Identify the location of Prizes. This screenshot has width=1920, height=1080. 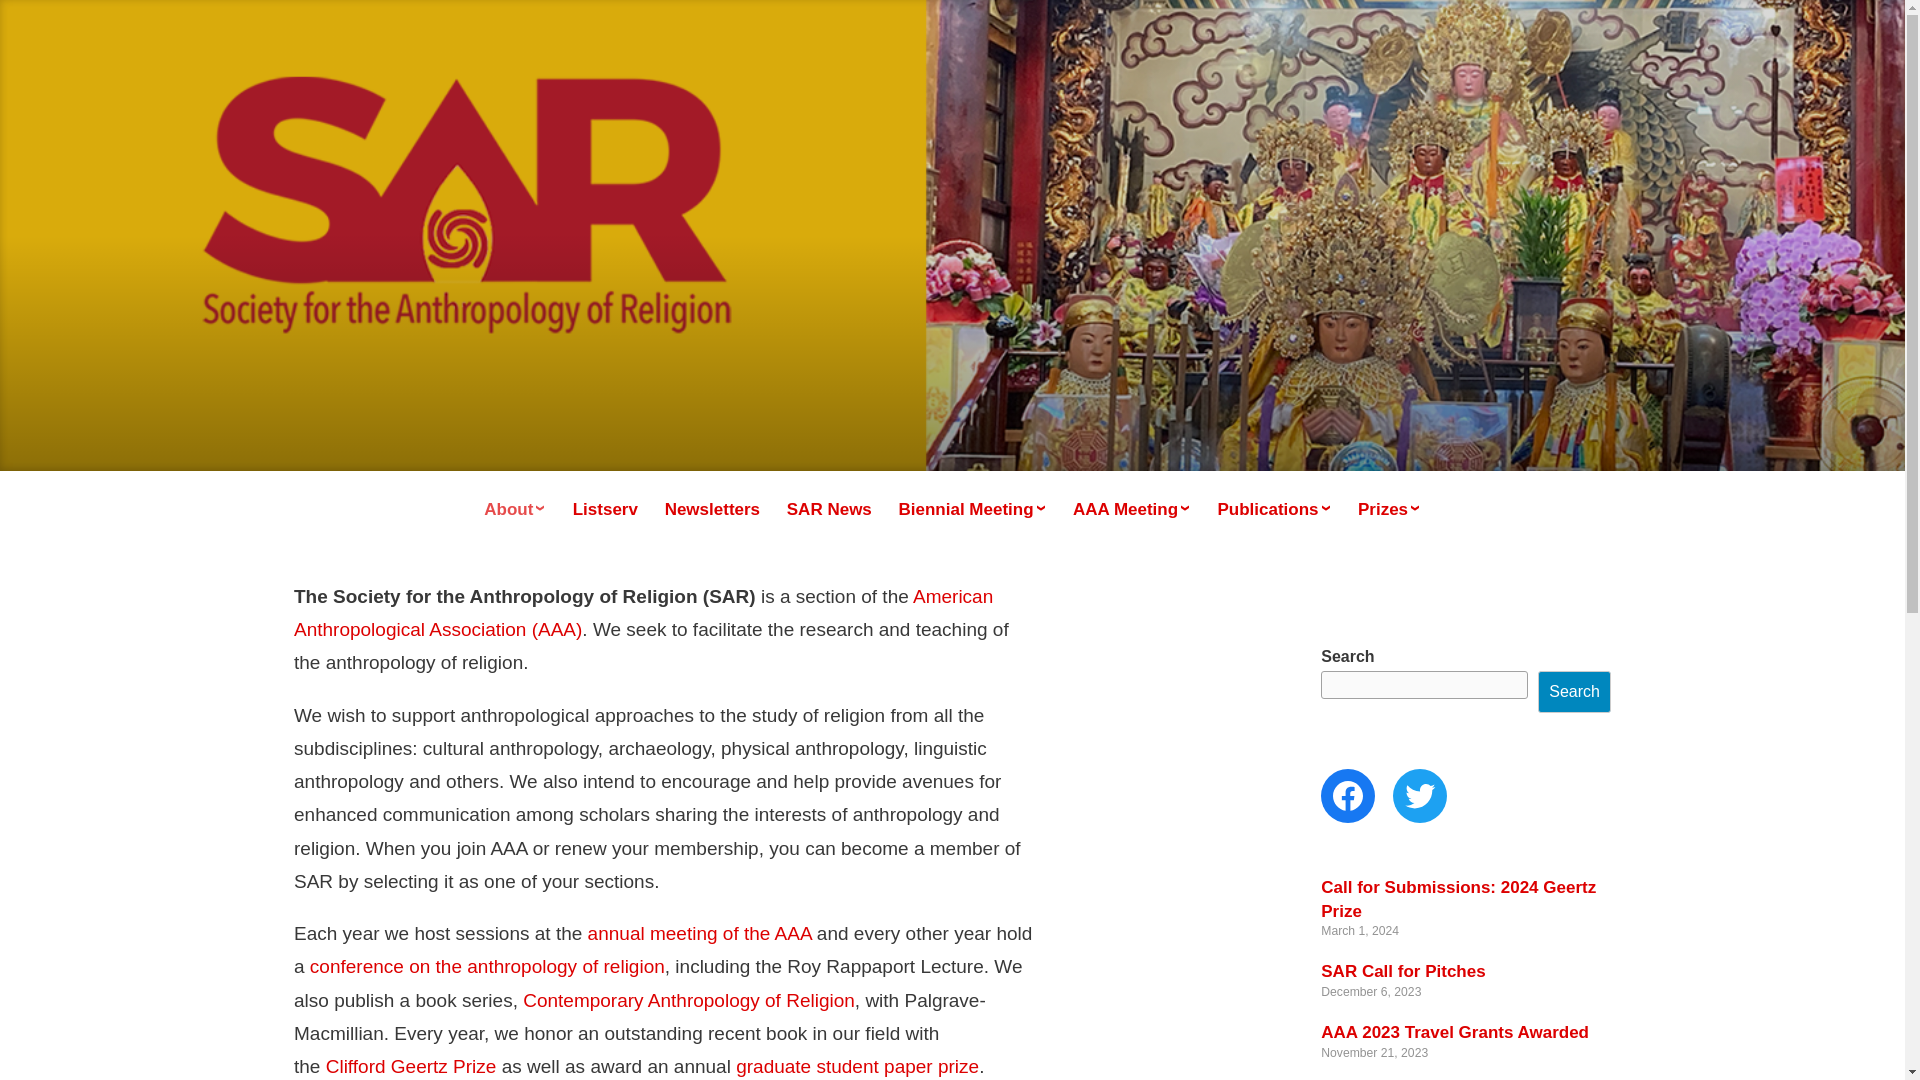
(1388, 509).